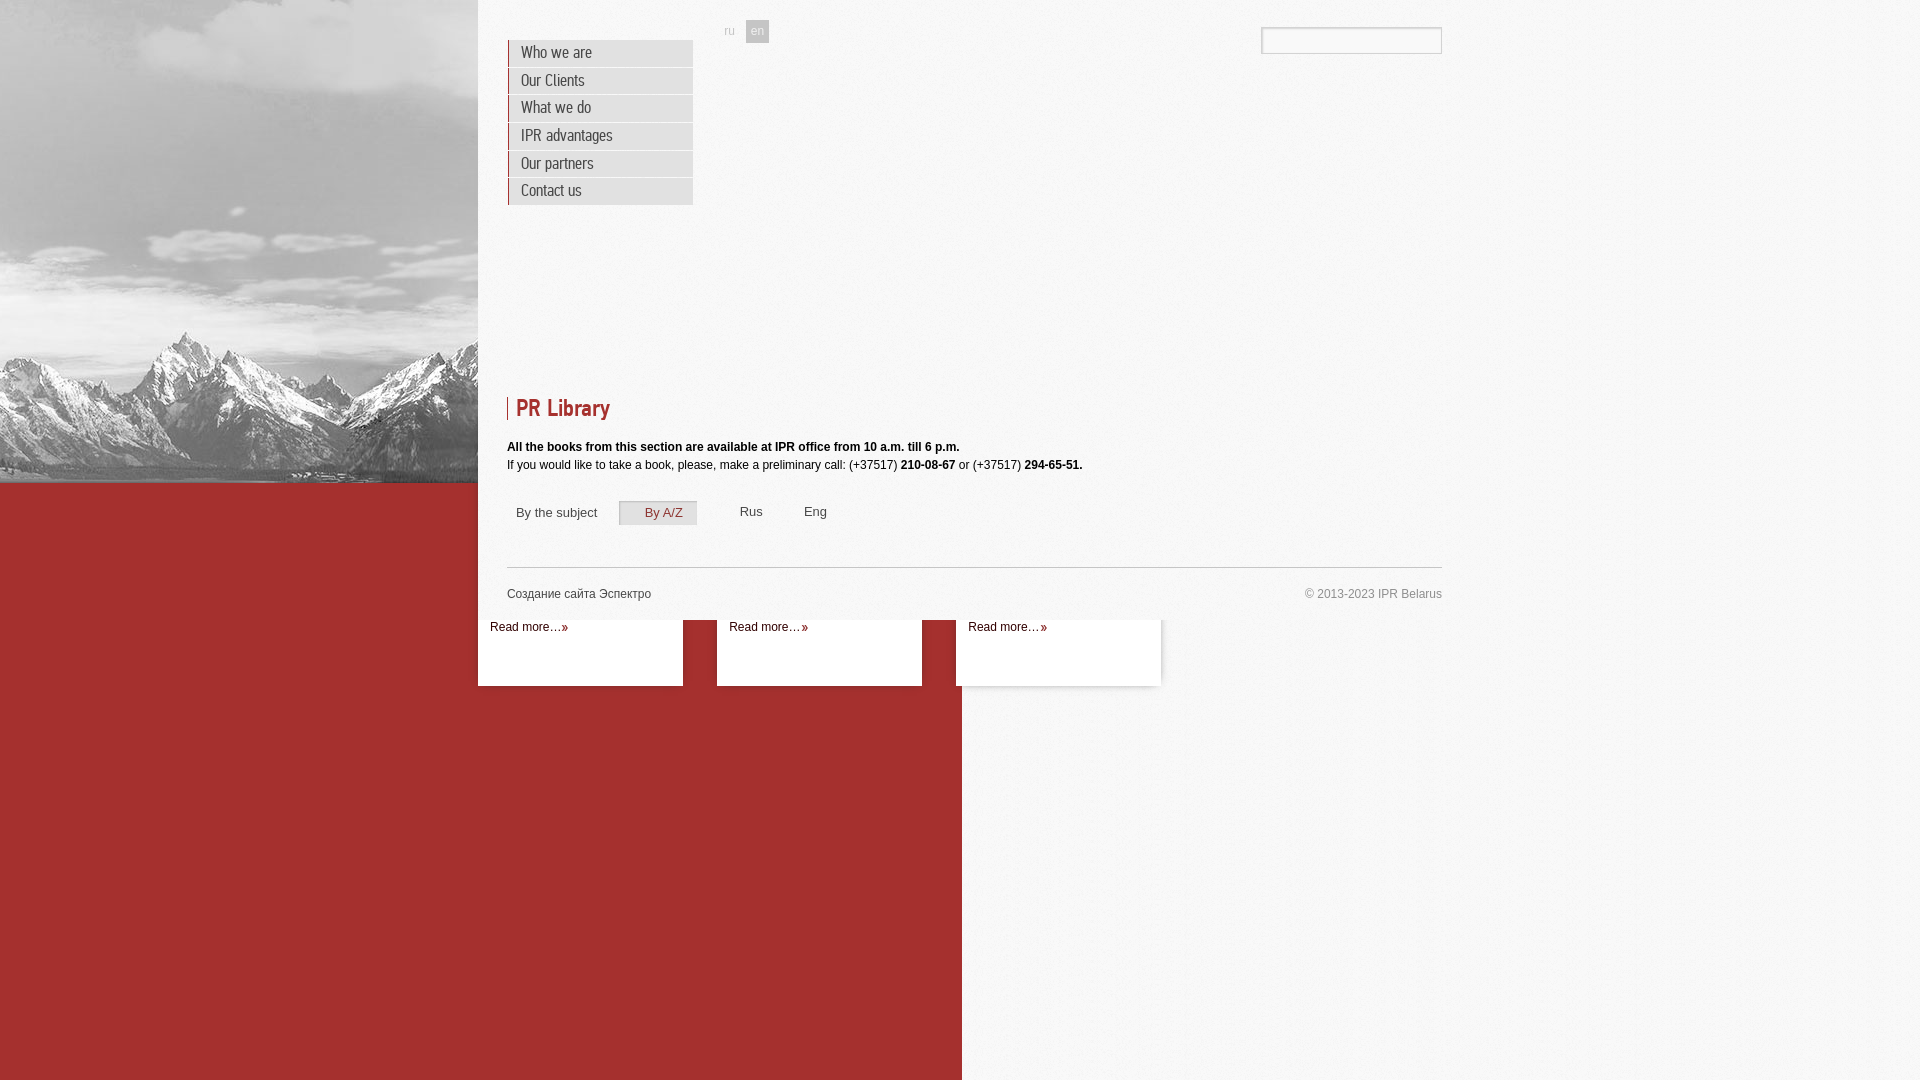 The width and height of the screenshot is (1920, 1080). What do you see at coordinates (658, 512) in the screenshot?
I see `By A/Z` at bounding box center [658, 512].